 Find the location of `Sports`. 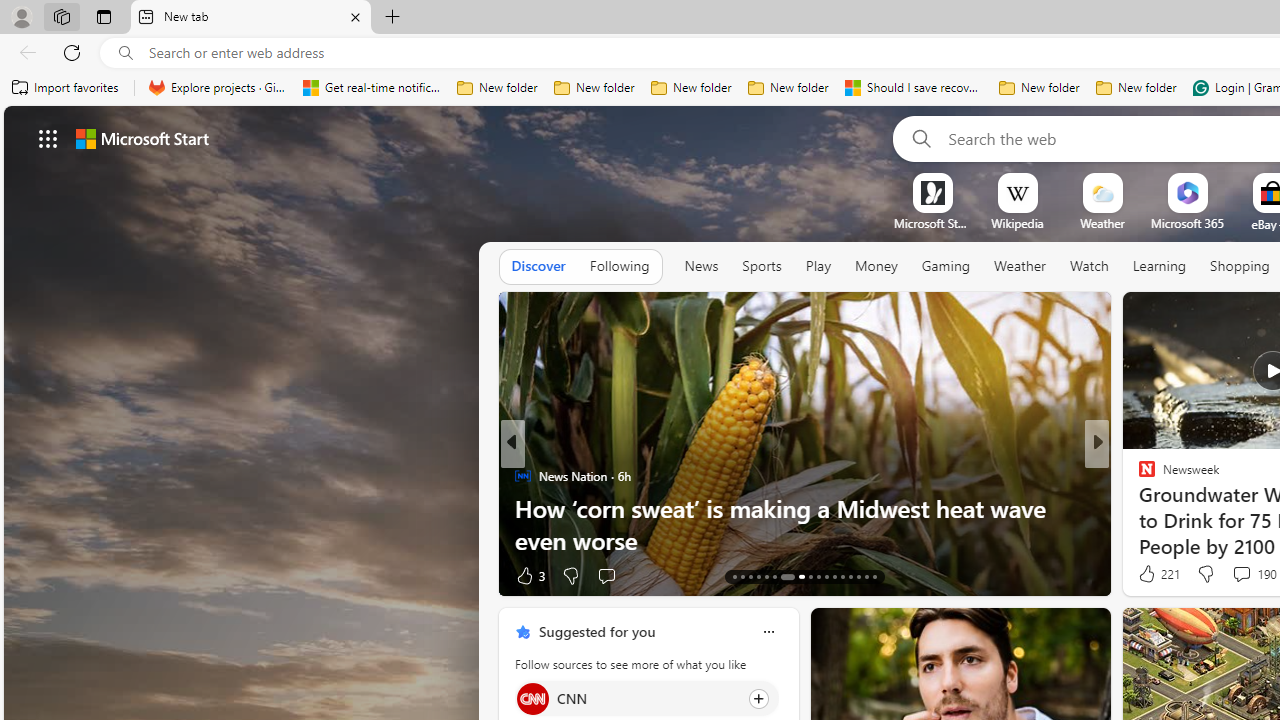

Sports is located at coordinates (761, 266).